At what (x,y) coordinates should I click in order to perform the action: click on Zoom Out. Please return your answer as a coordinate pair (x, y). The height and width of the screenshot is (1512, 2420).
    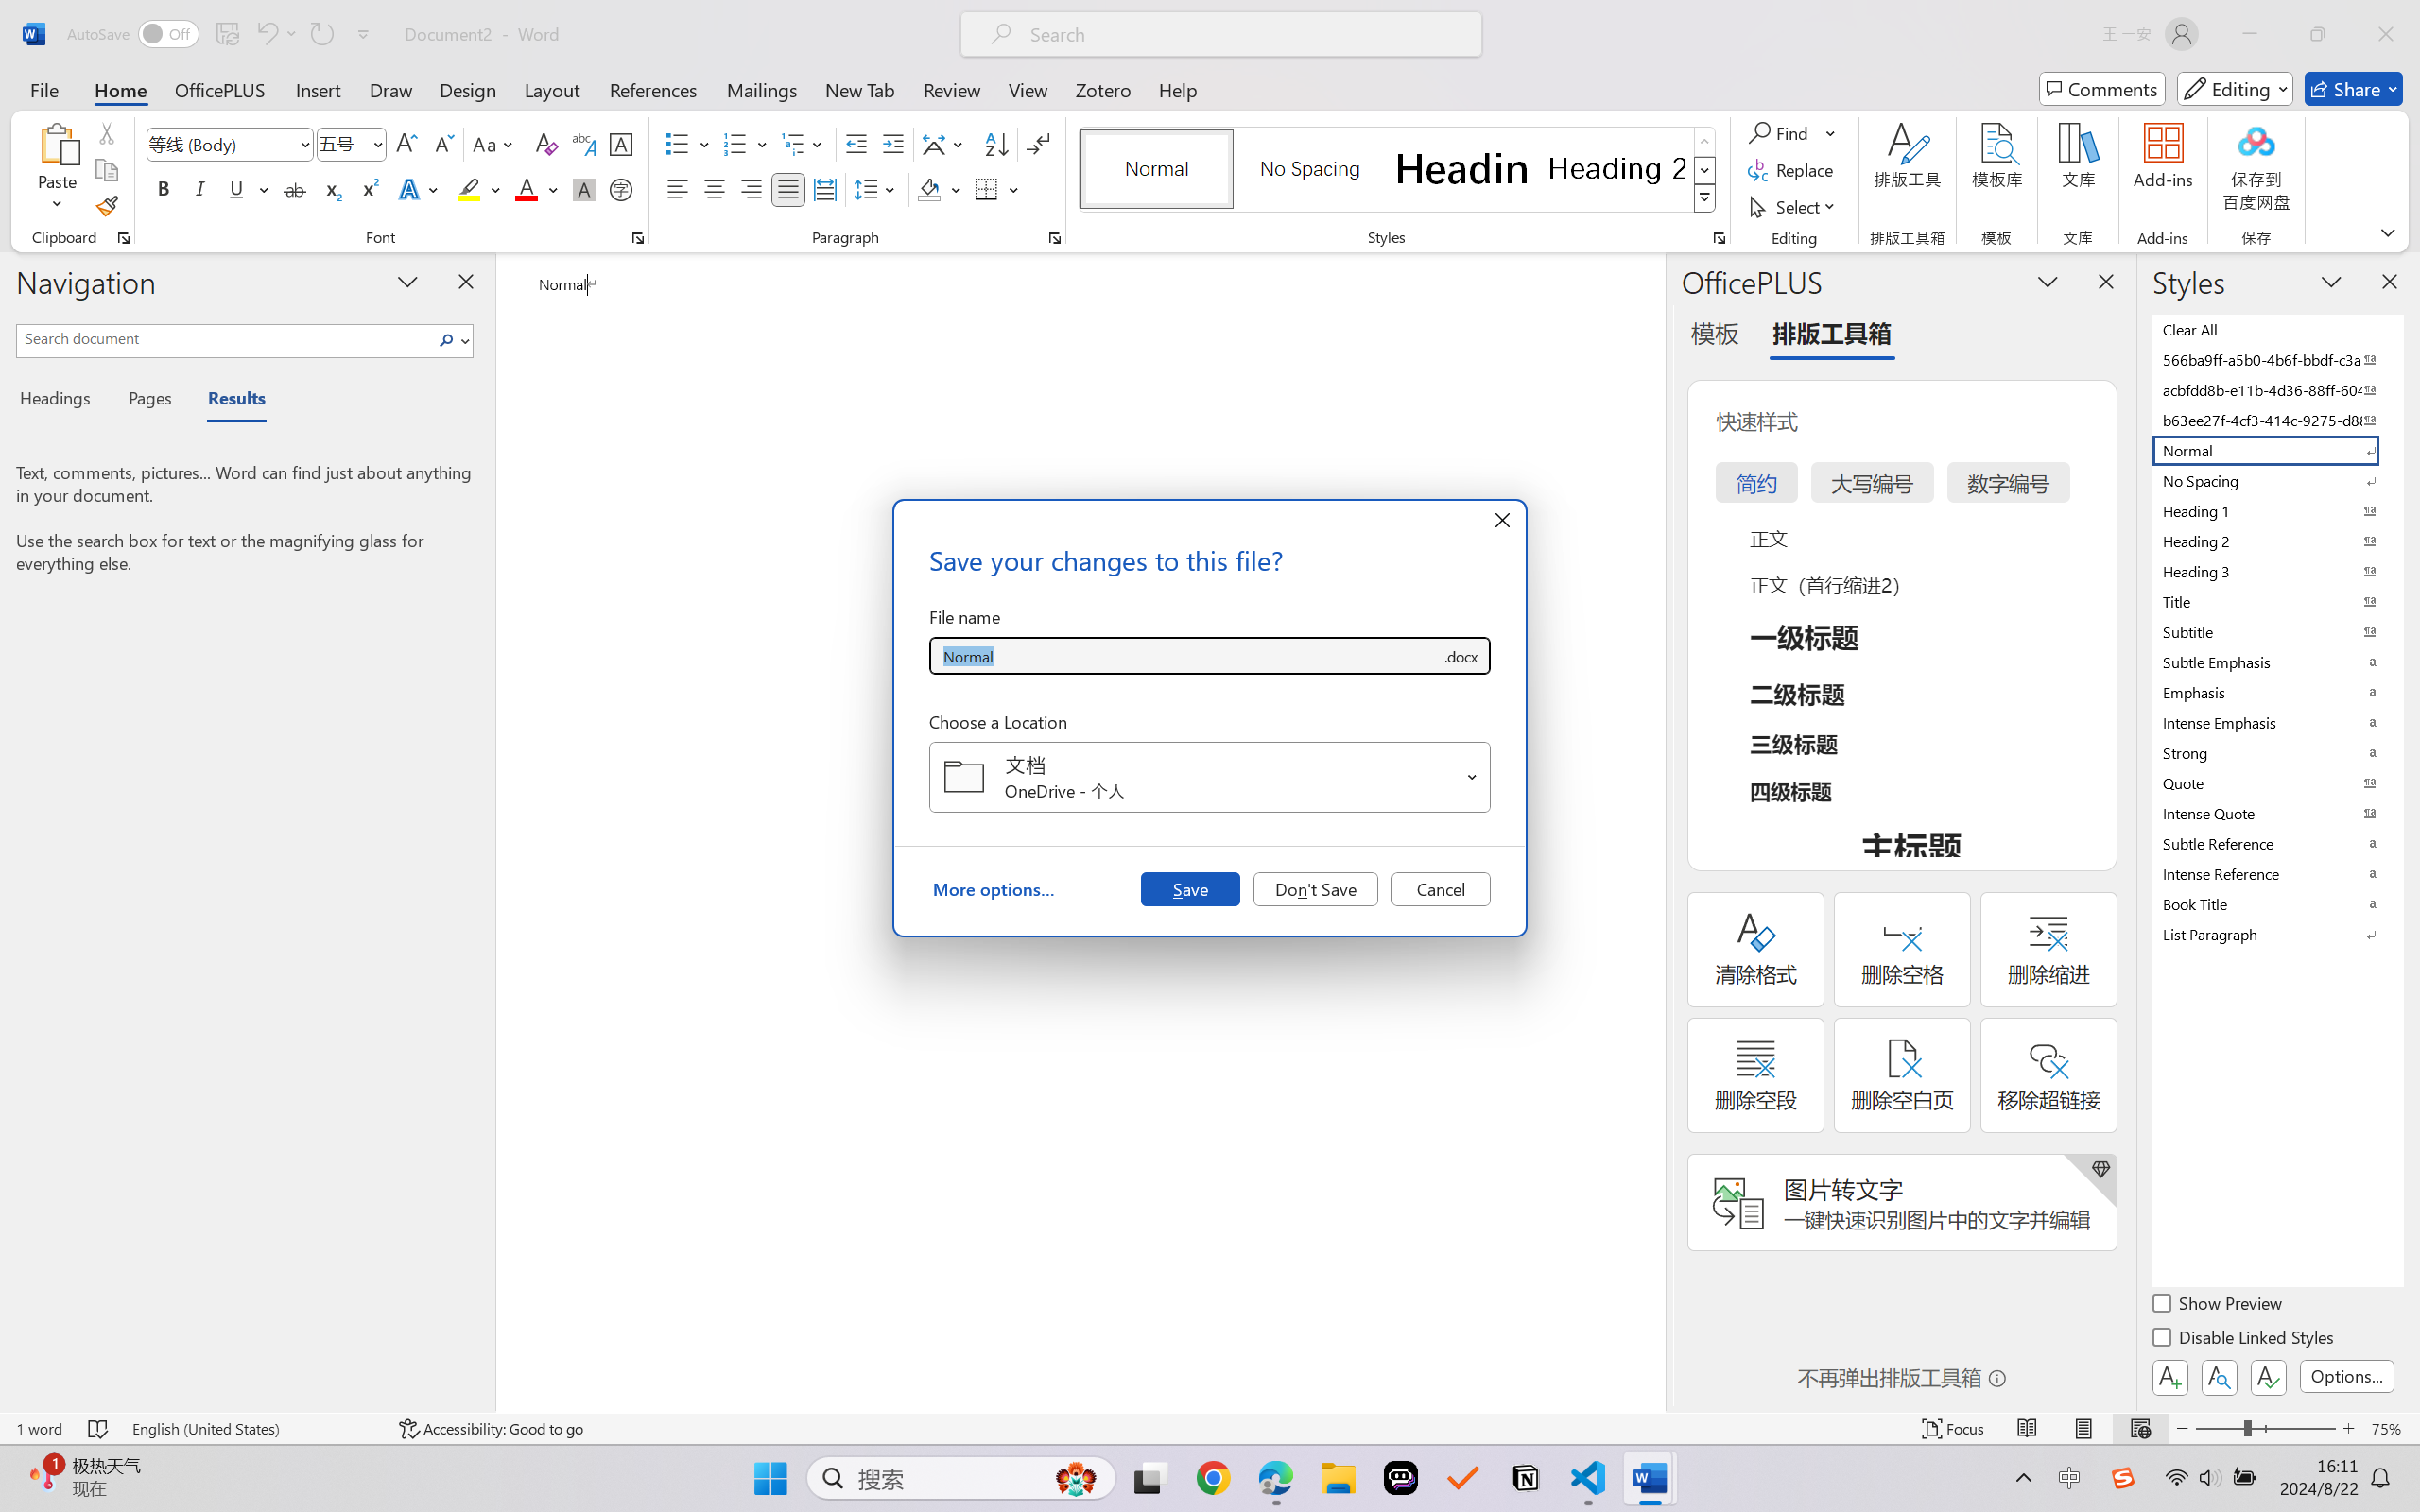
    Looking at the image, I should click on (2219, 1429).